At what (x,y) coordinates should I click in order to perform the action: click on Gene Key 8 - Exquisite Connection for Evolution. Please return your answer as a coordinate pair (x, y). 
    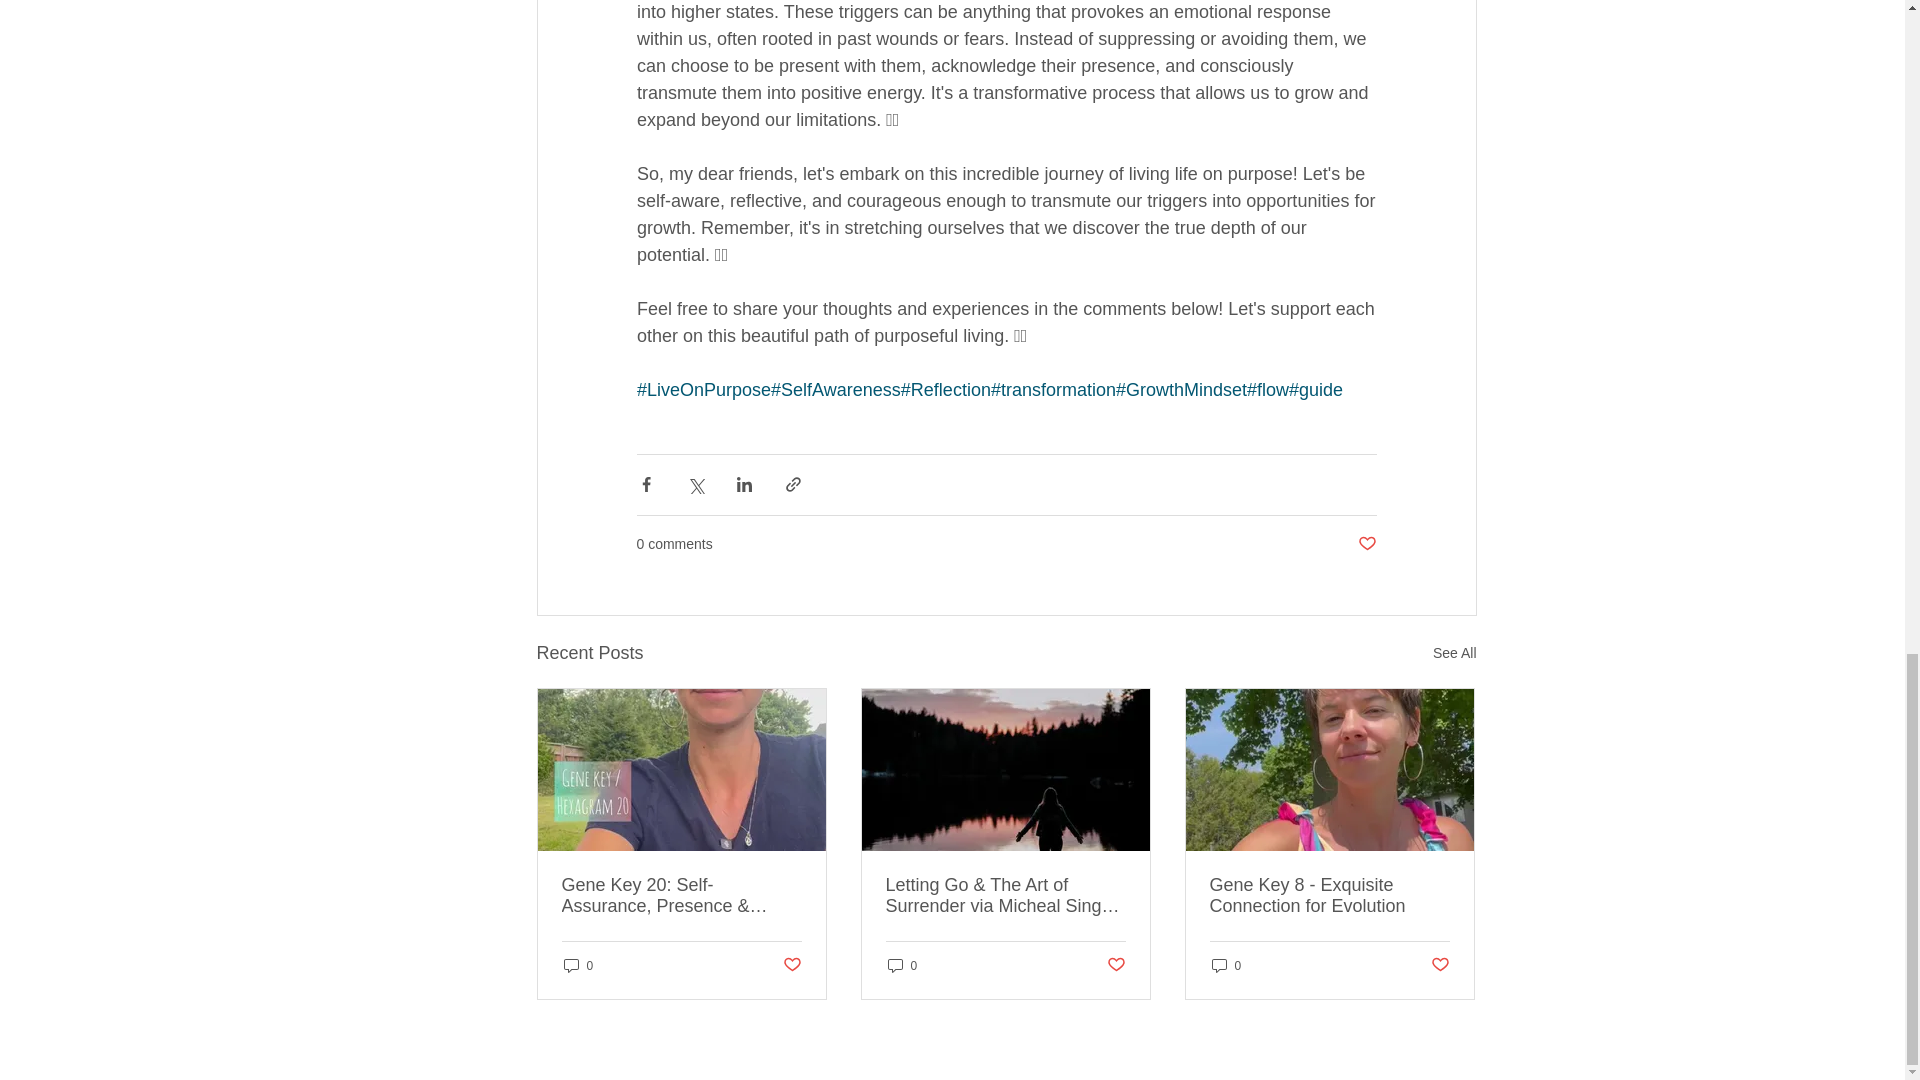
    Looking at the image, I should click on (1329, 895).